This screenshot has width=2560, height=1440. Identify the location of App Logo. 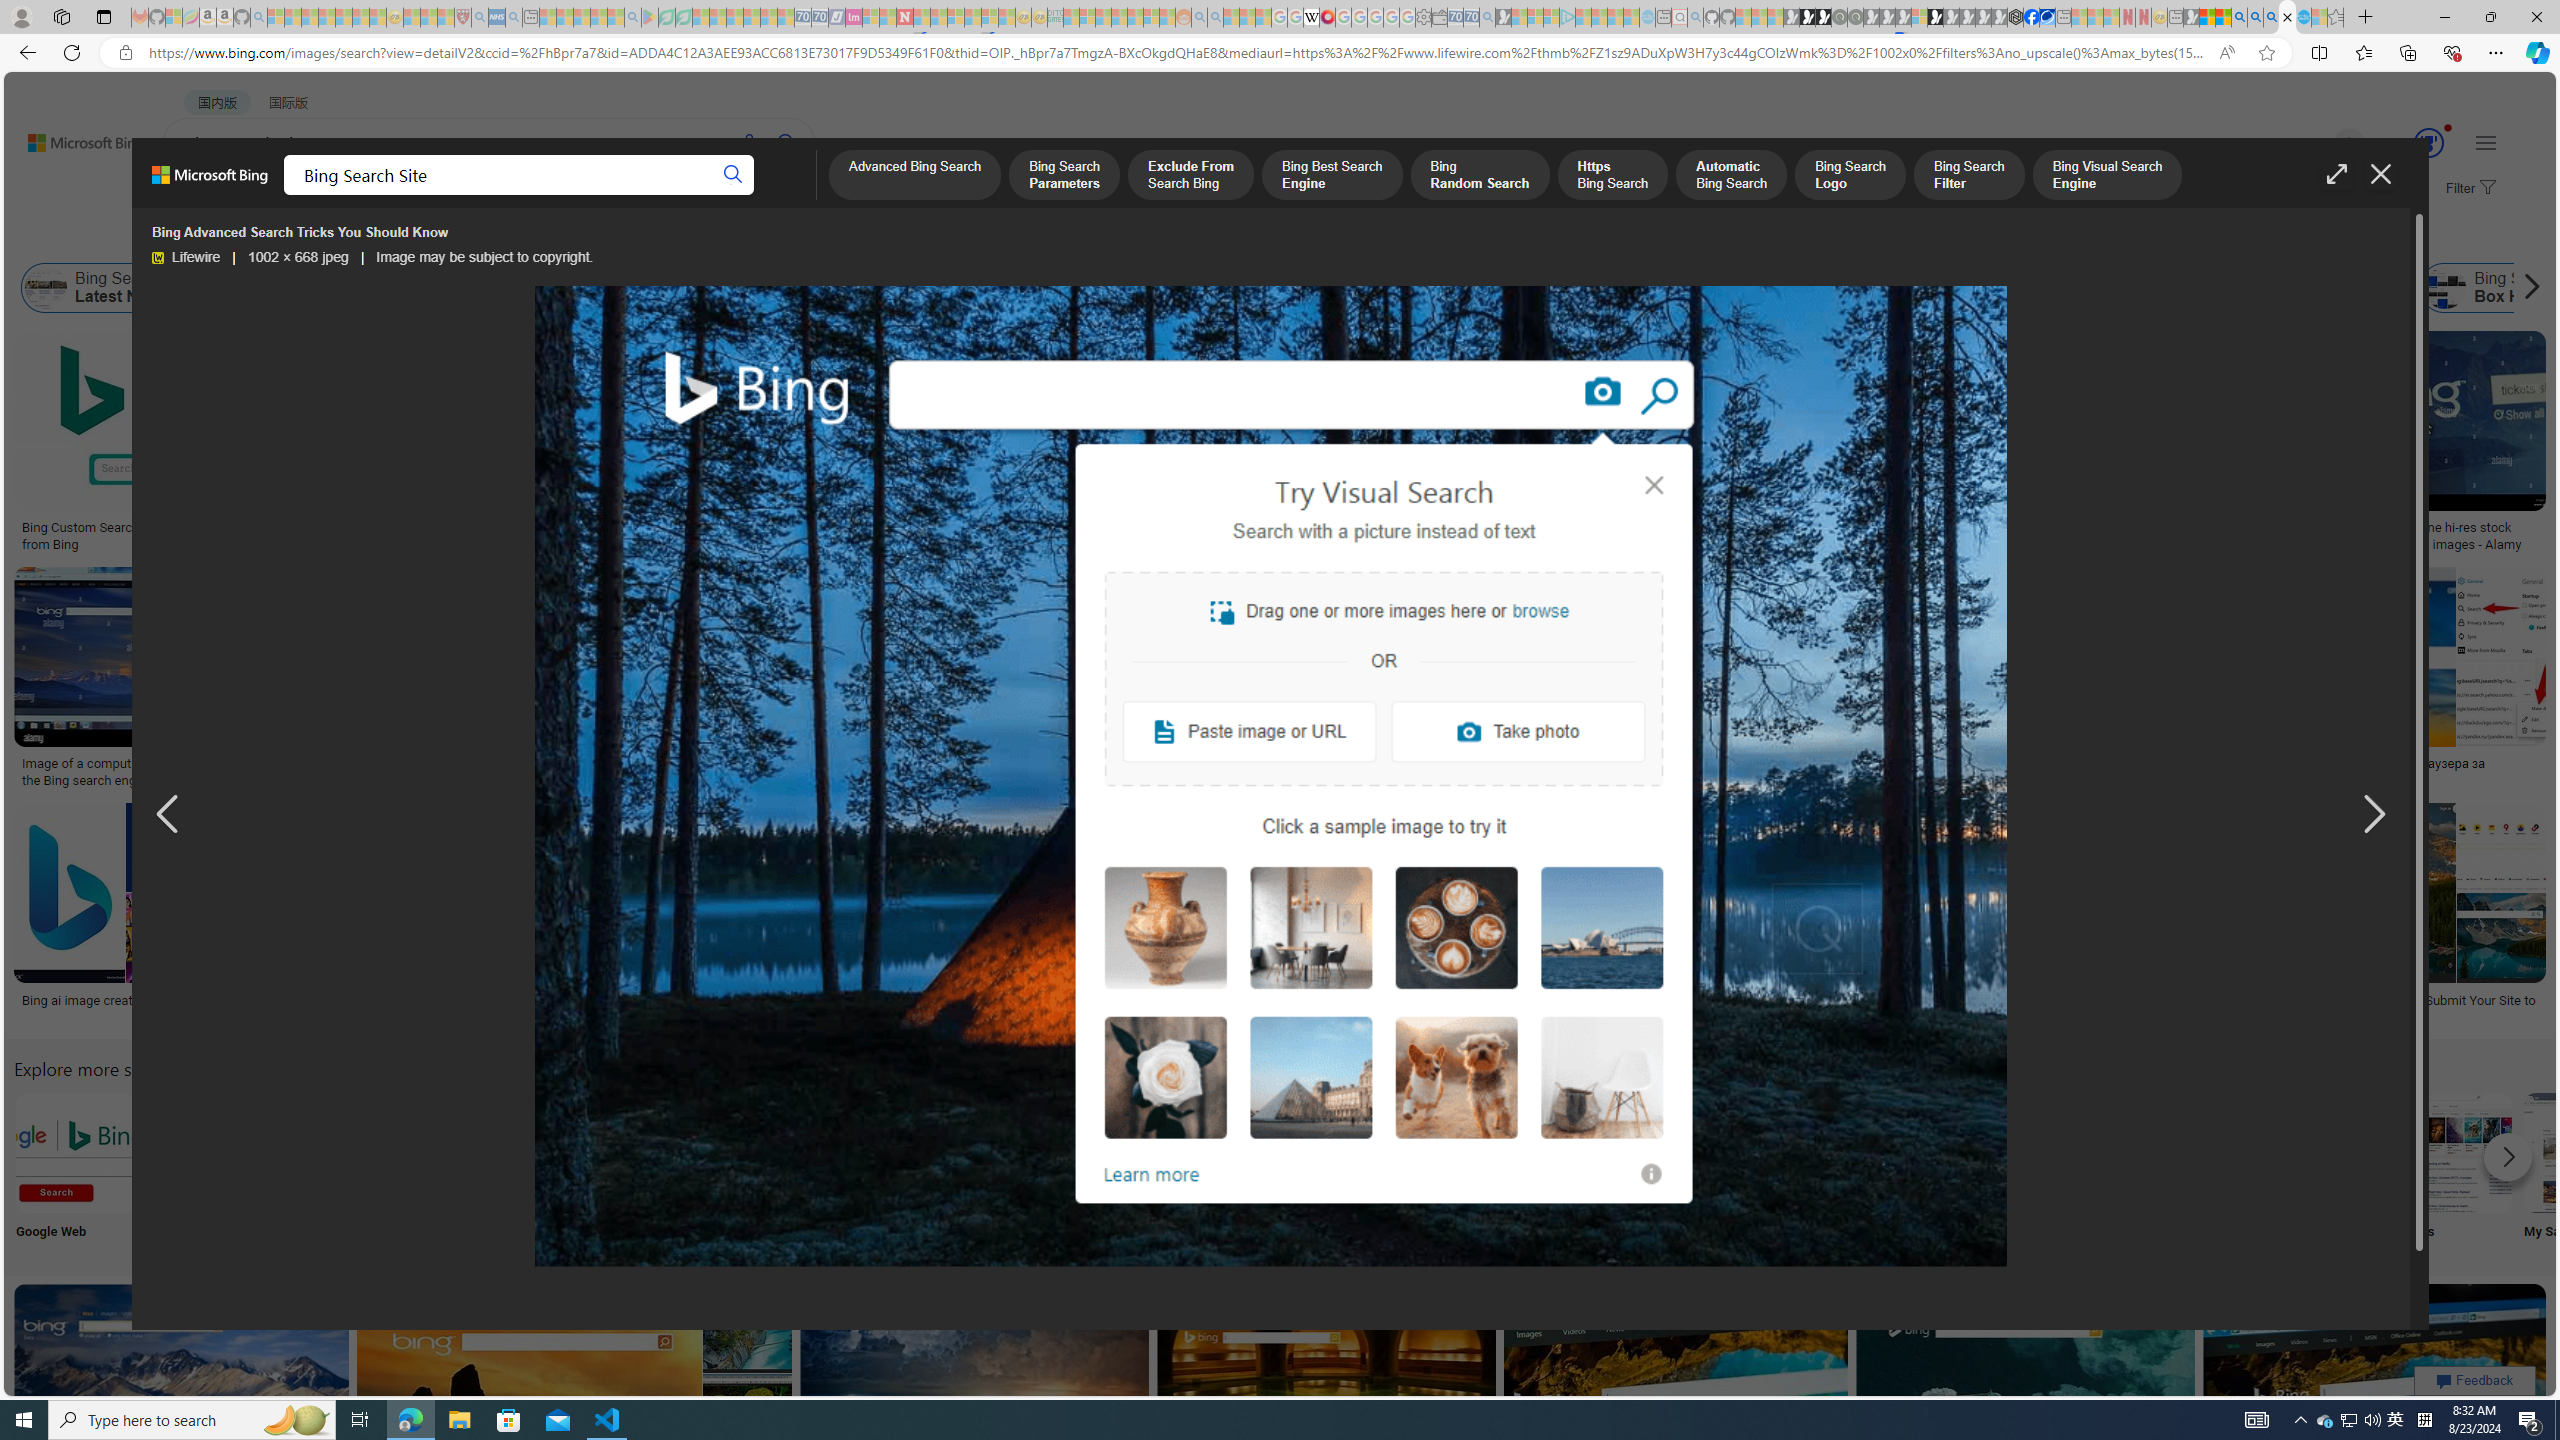
(208, 1170).